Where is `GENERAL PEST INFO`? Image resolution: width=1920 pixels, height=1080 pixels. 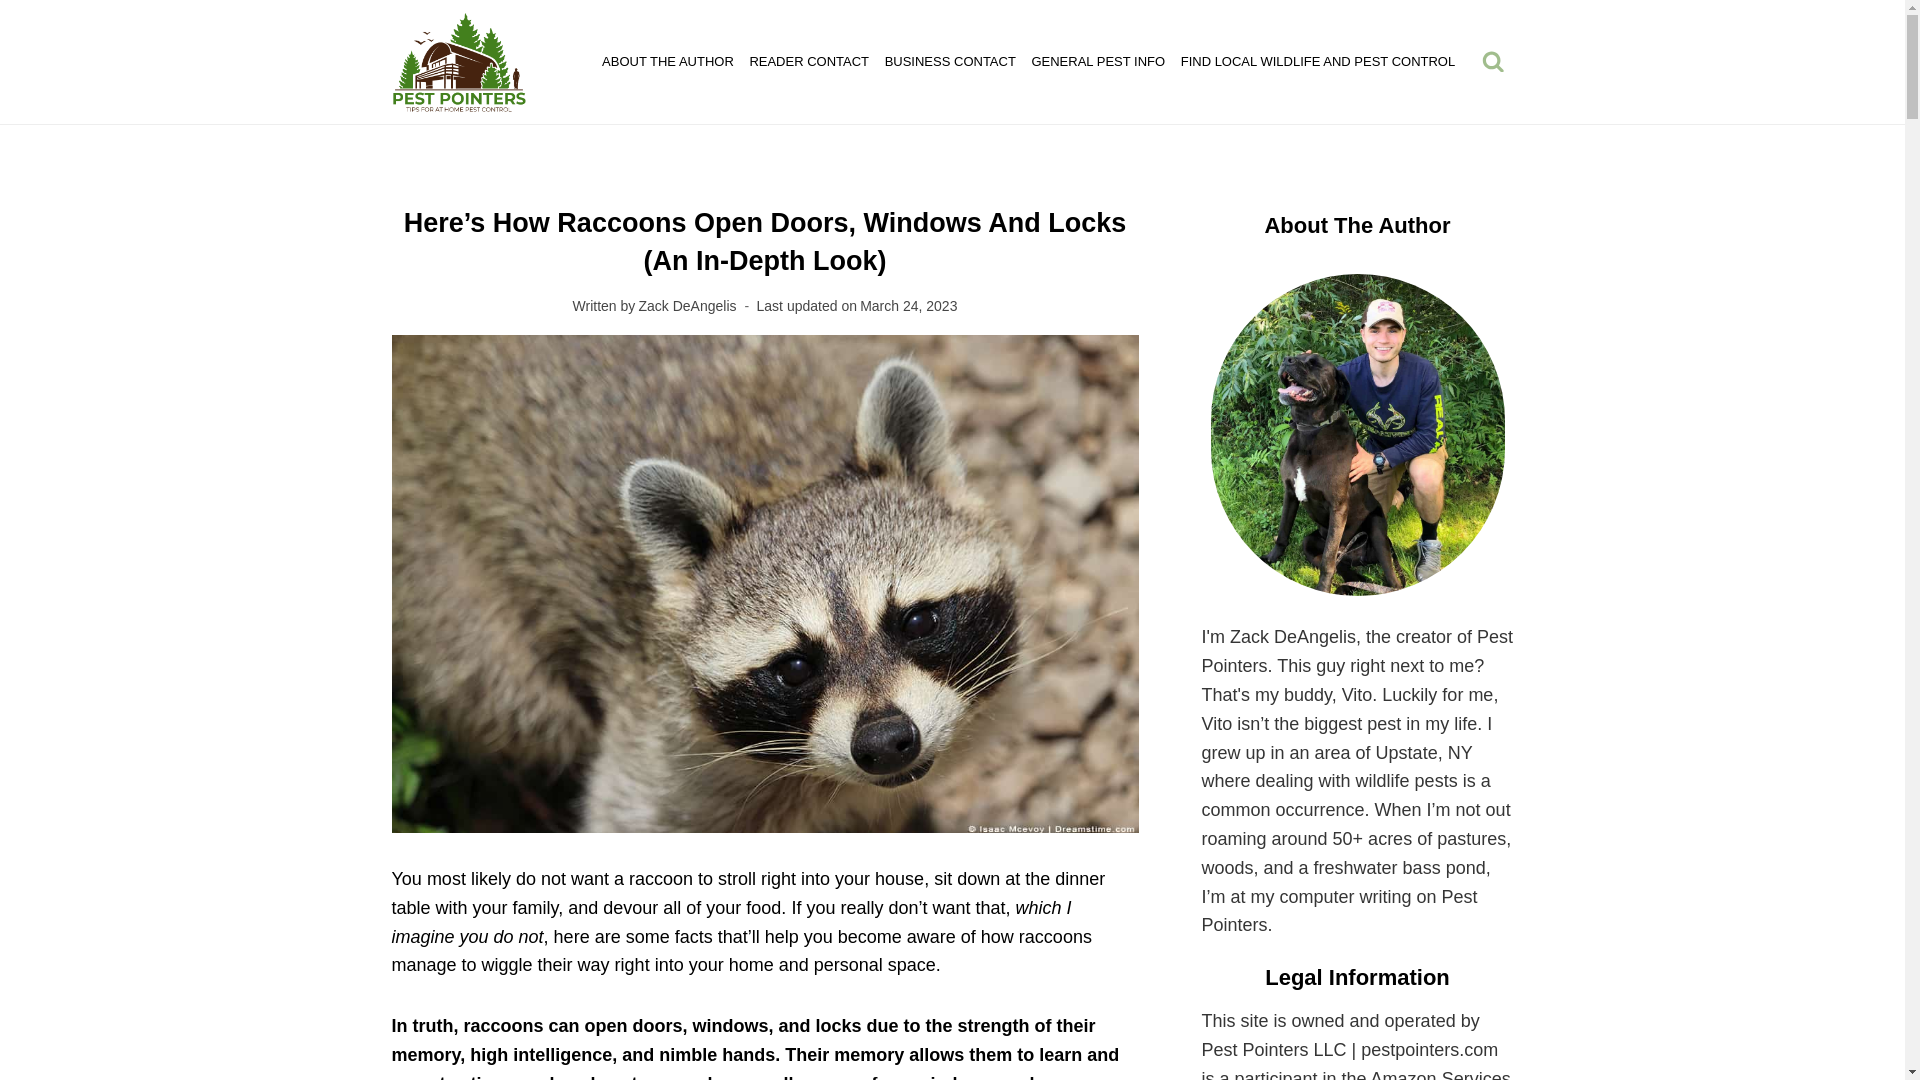
GENERAL PEST INFO is located at coordinates (1098, 61).